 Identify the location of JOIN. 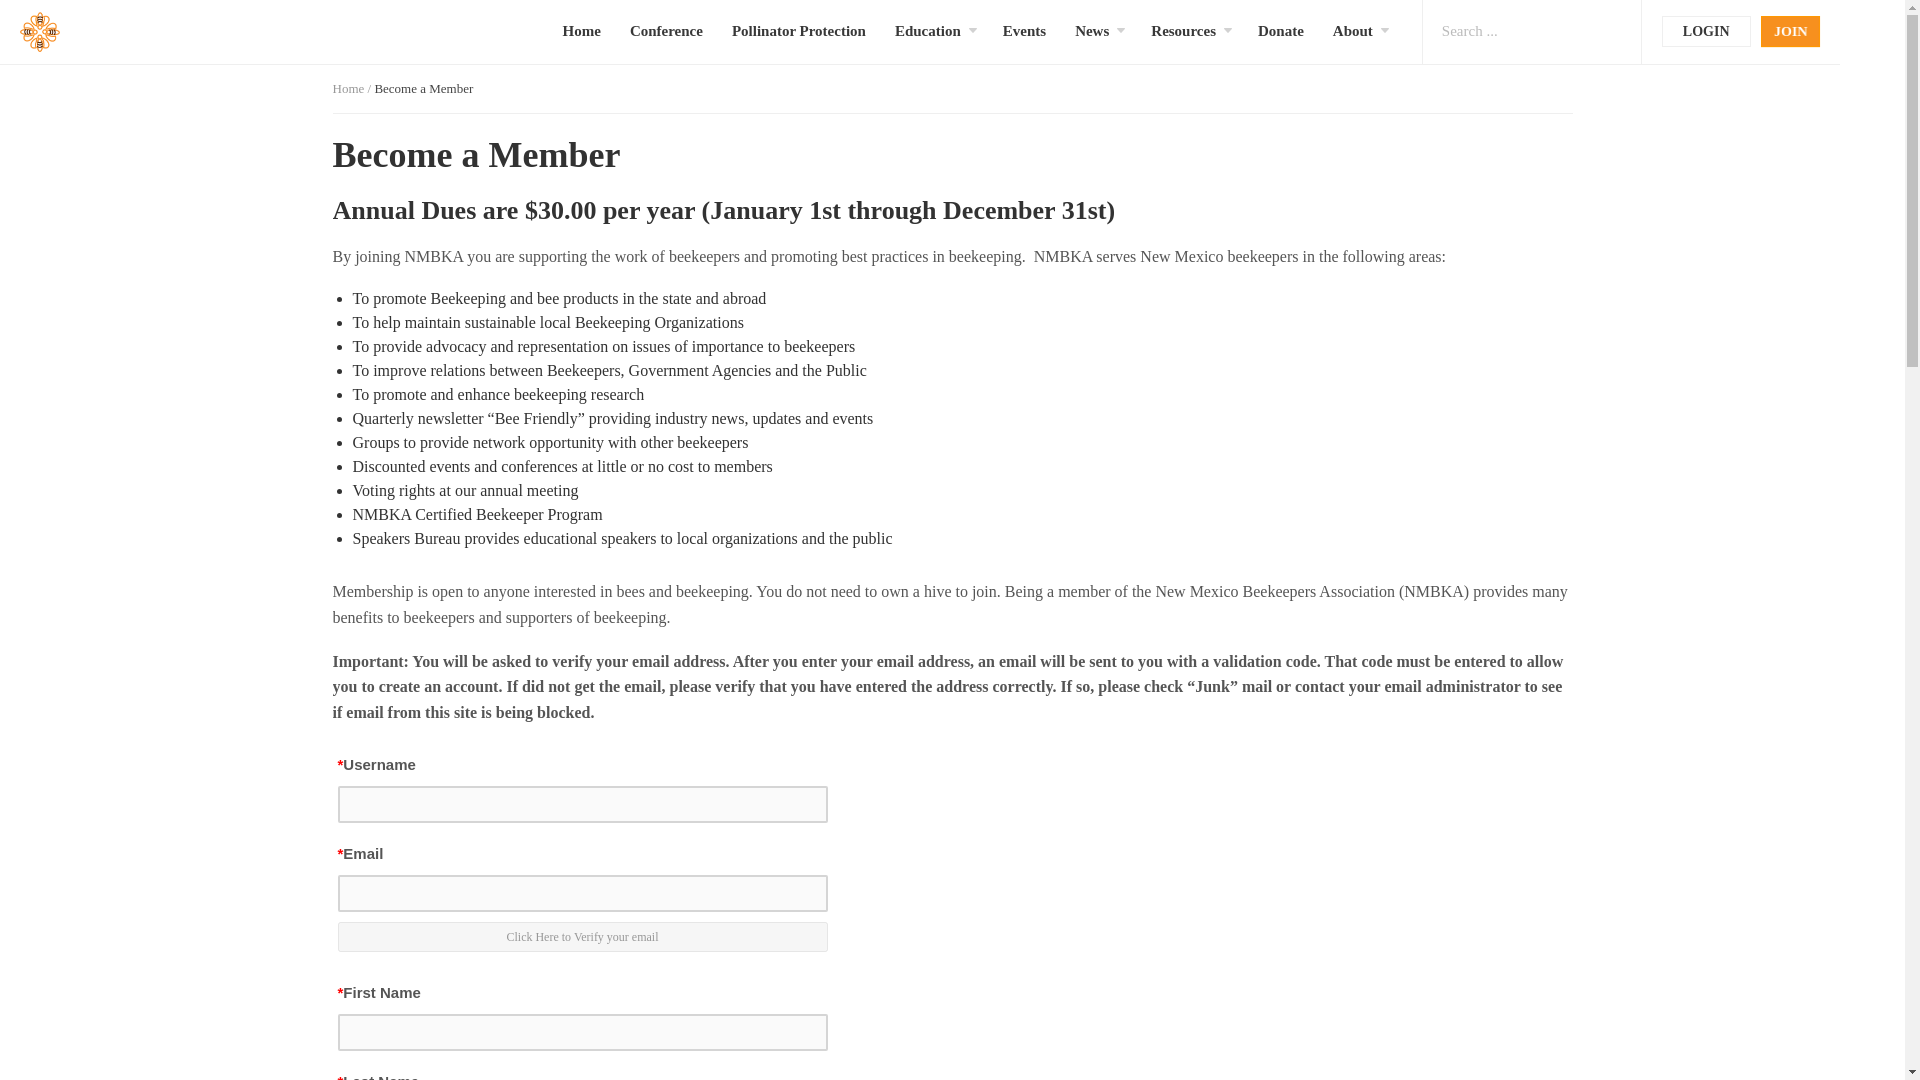
(1790, 32).